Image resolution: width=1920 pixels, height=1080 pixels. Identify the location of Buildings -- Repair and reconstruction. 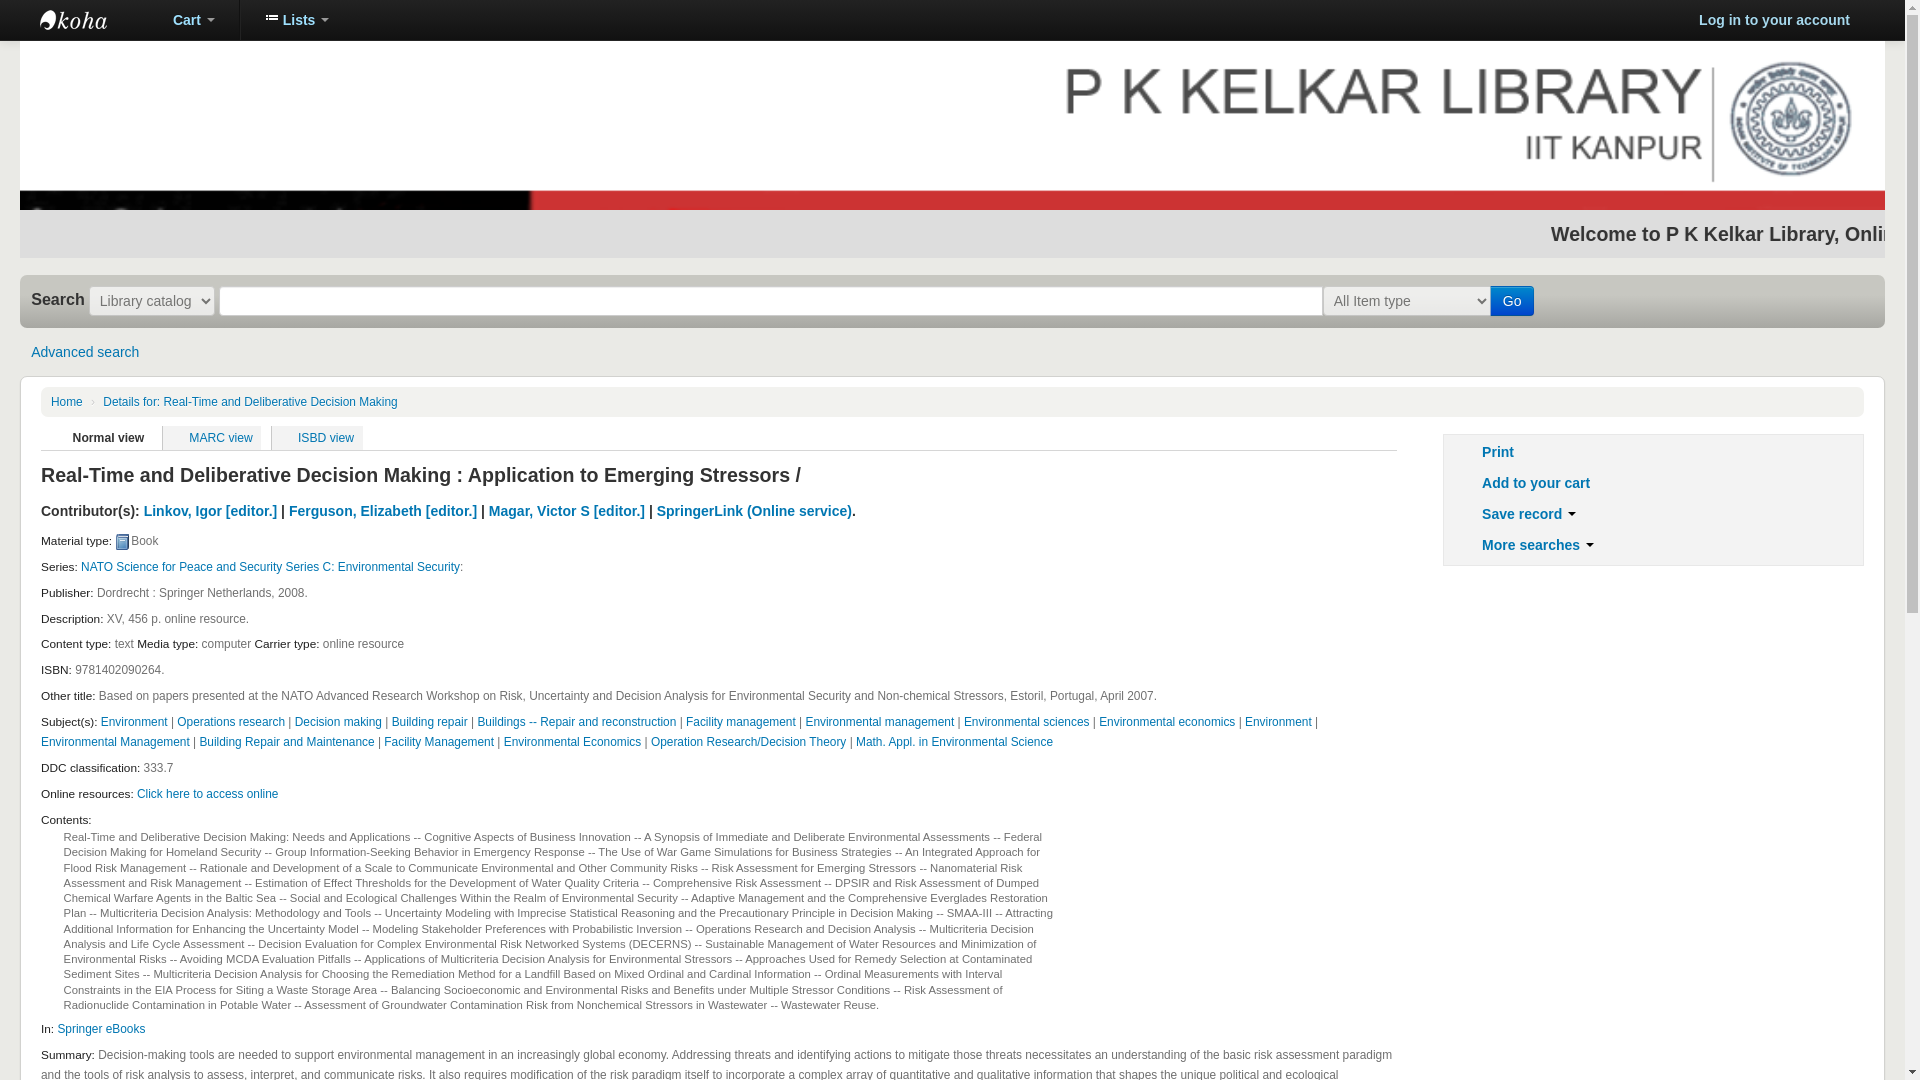
(576, 722).